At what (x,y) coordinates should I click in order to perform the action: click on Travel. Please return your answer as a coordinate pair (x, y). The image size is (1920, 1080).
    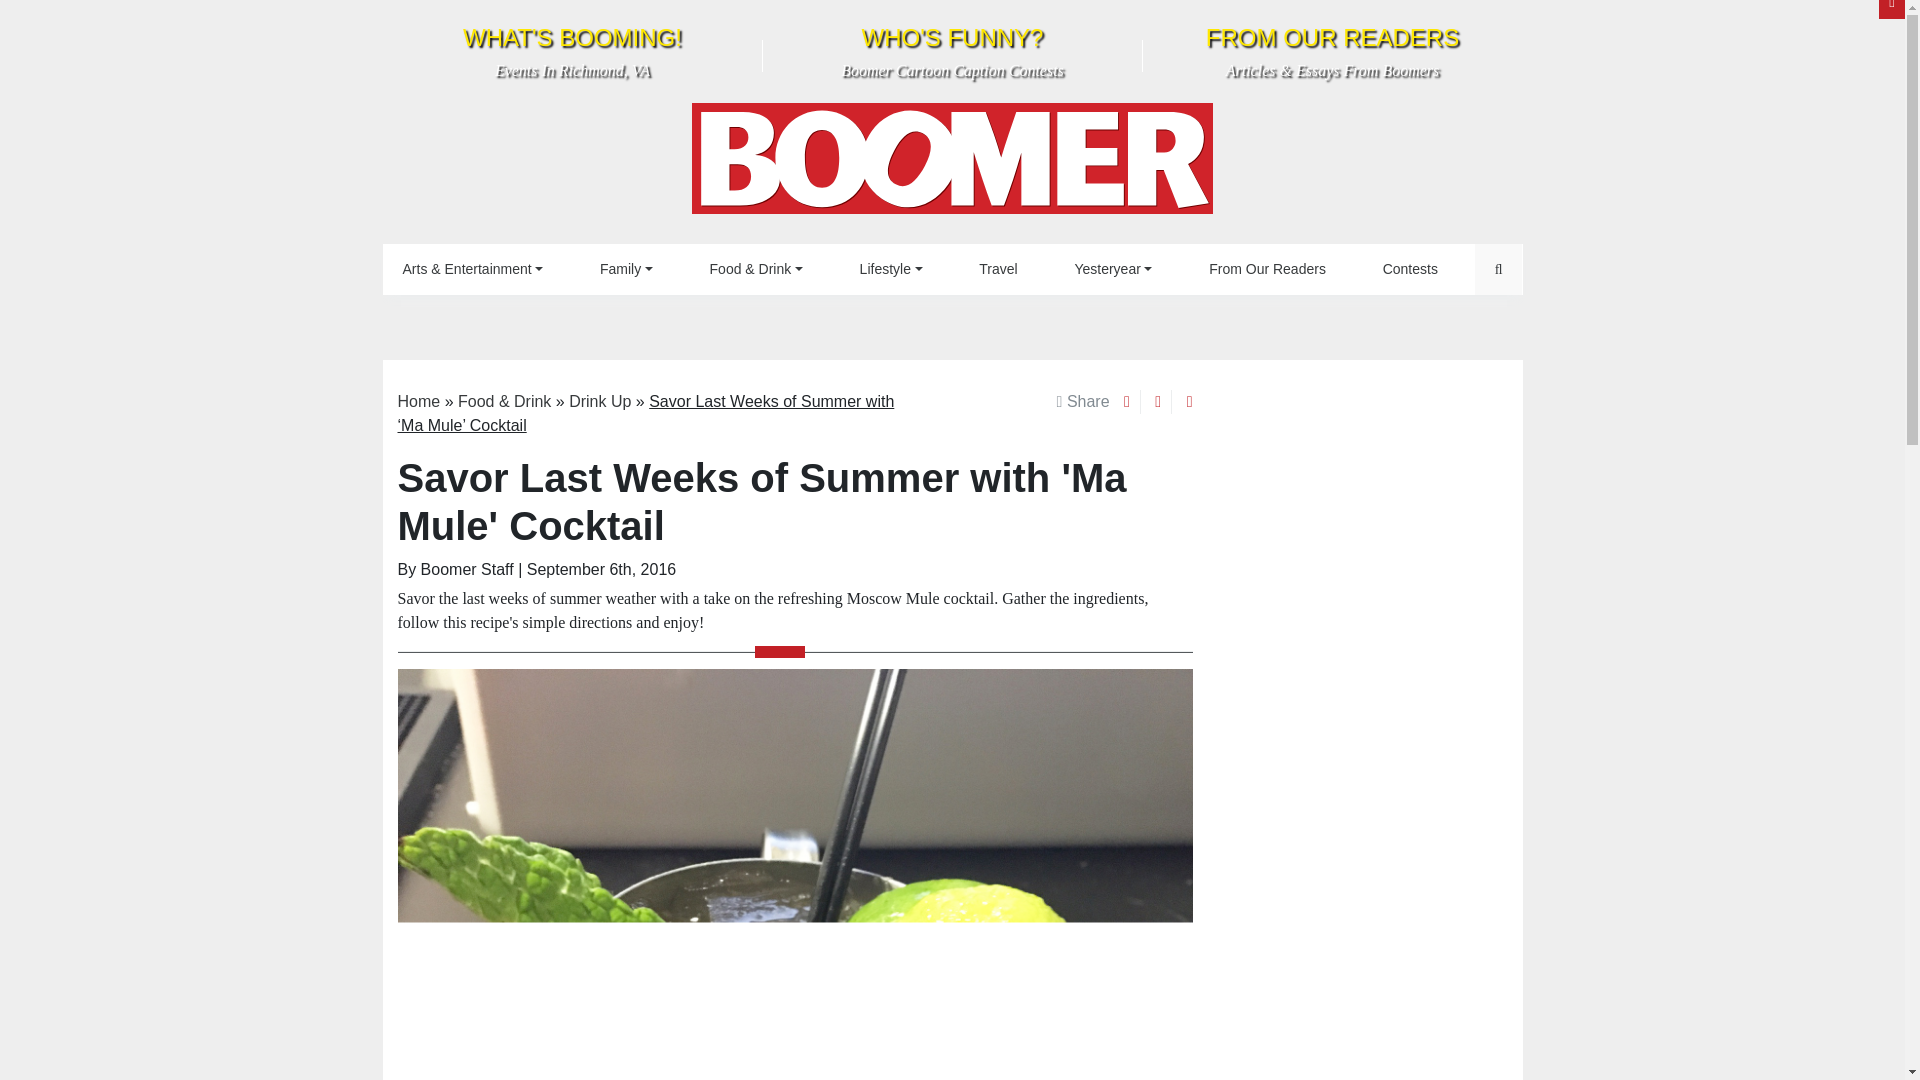
    Looking at the image, I should click on (626, 269).